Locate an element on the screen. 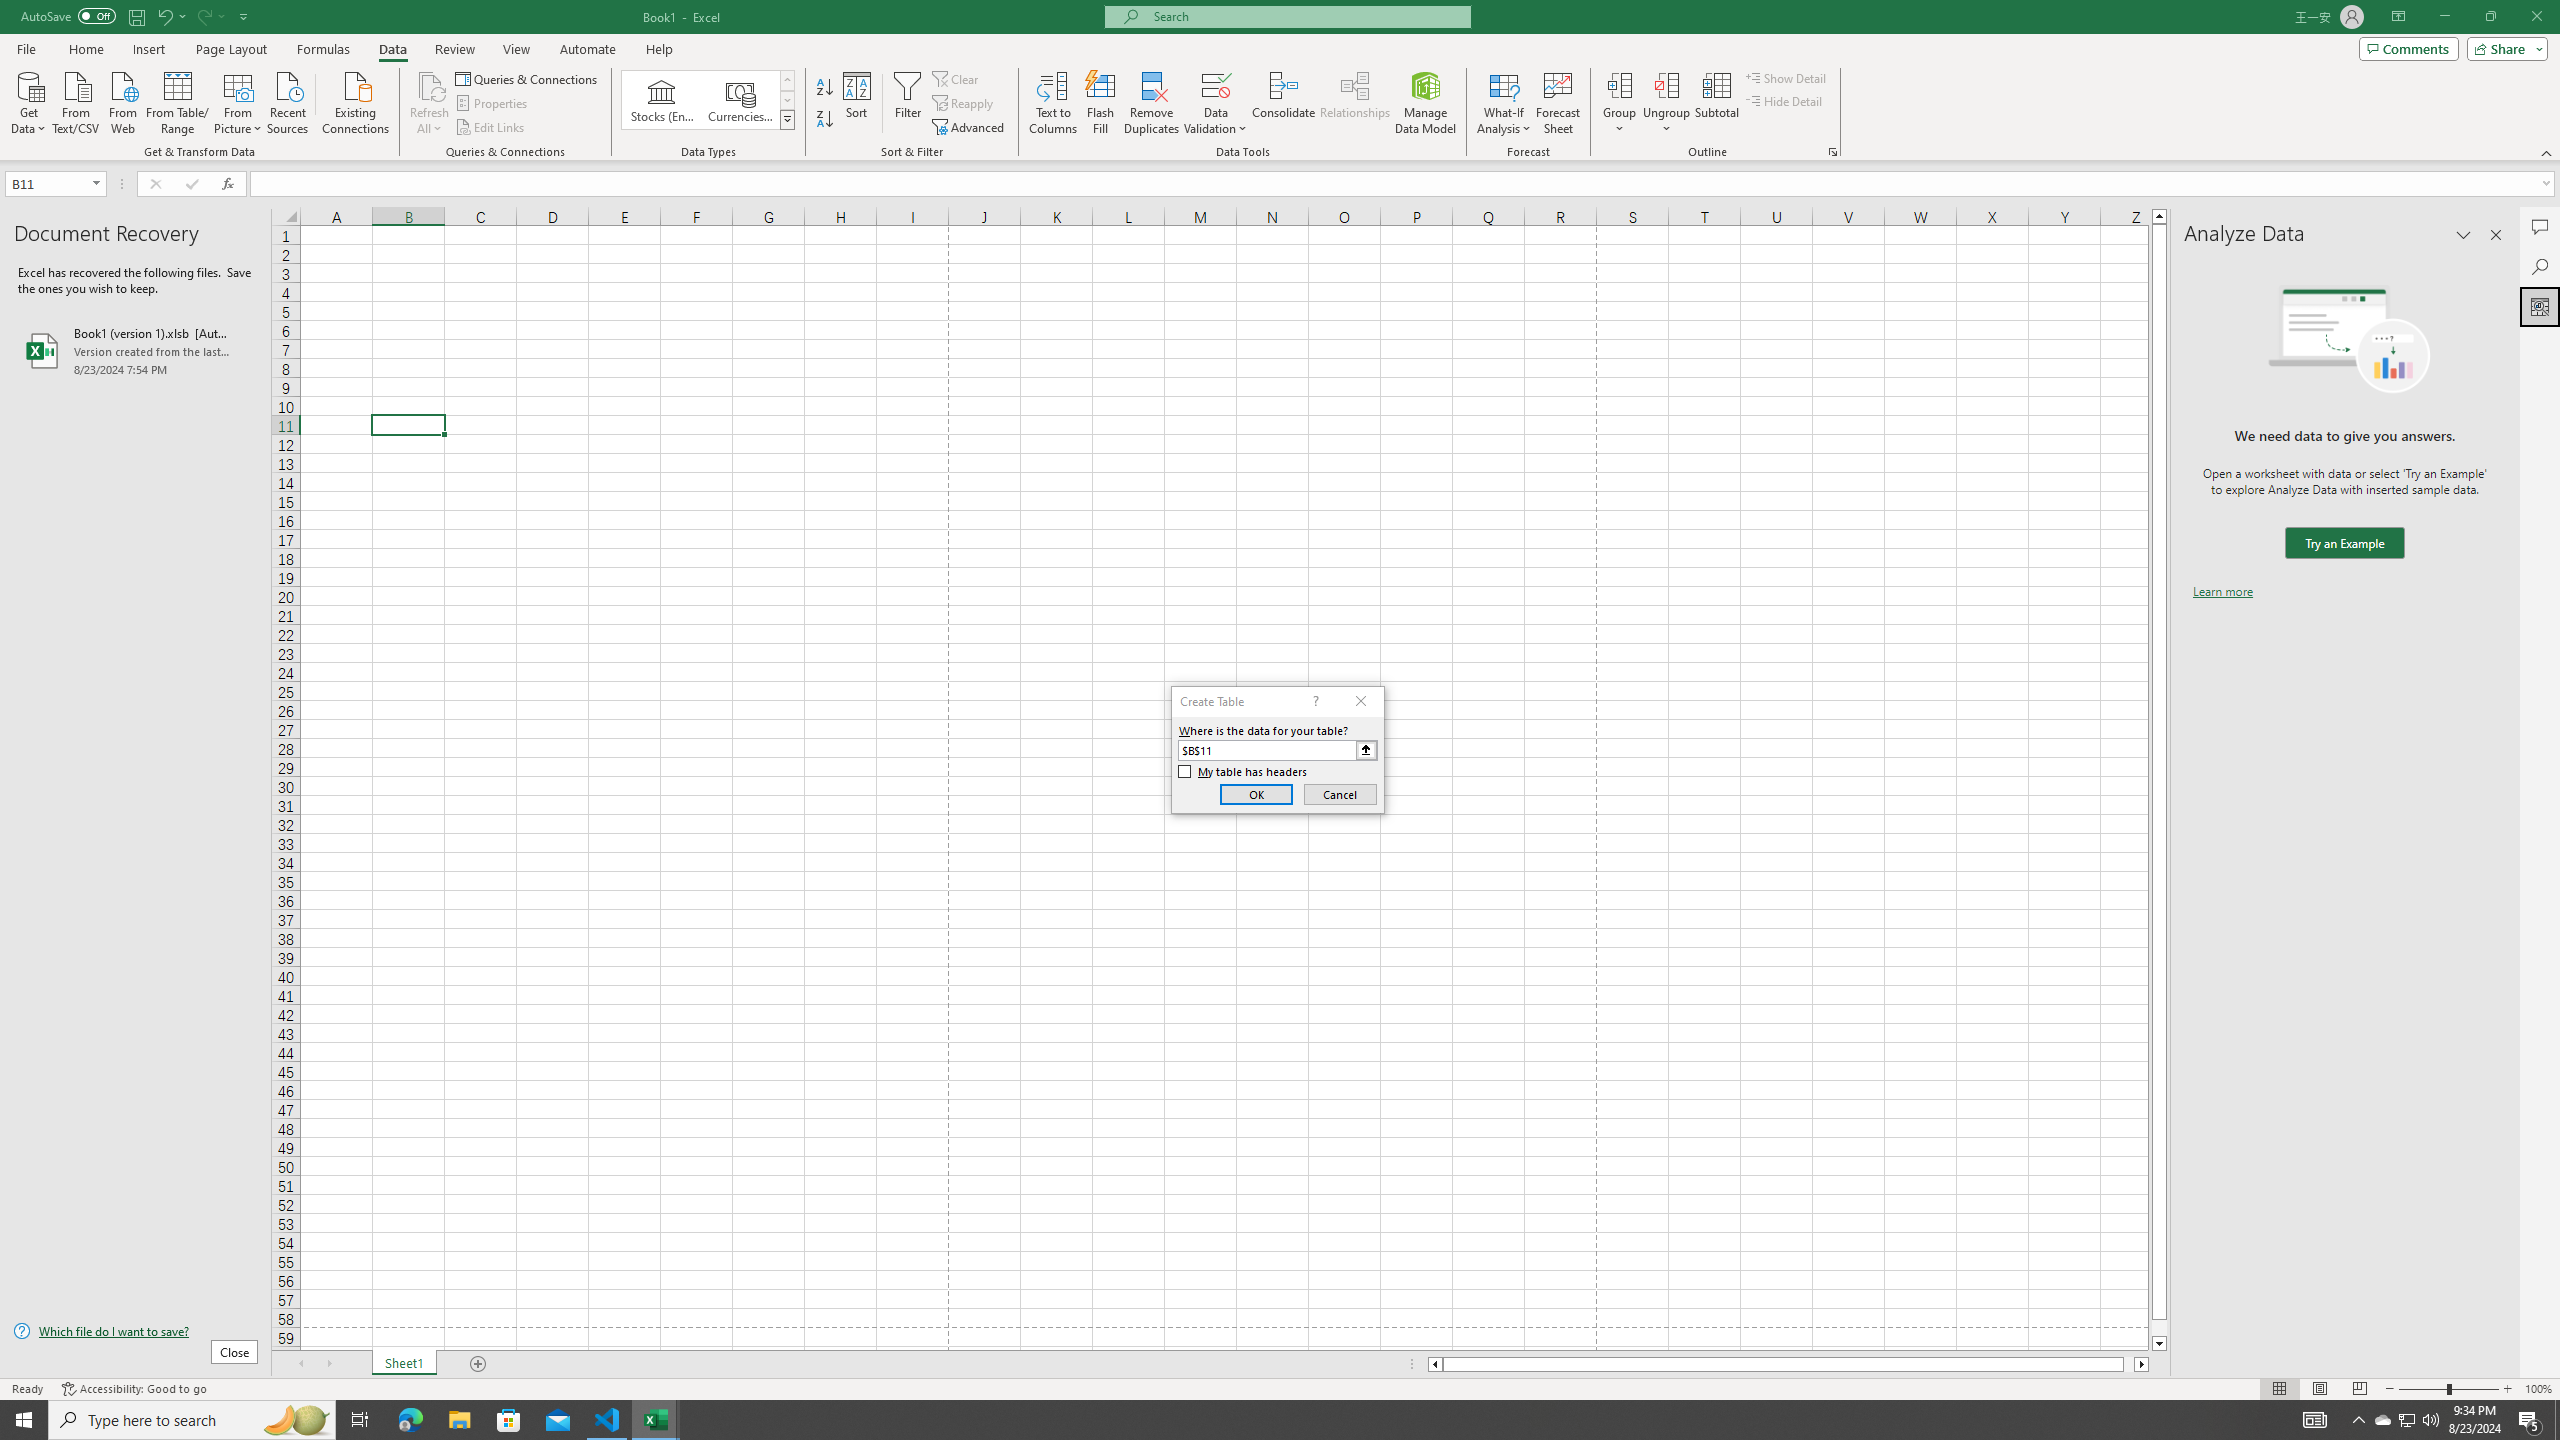 The image size is (2560, 1440). Home is located at coordinates (85, 49).